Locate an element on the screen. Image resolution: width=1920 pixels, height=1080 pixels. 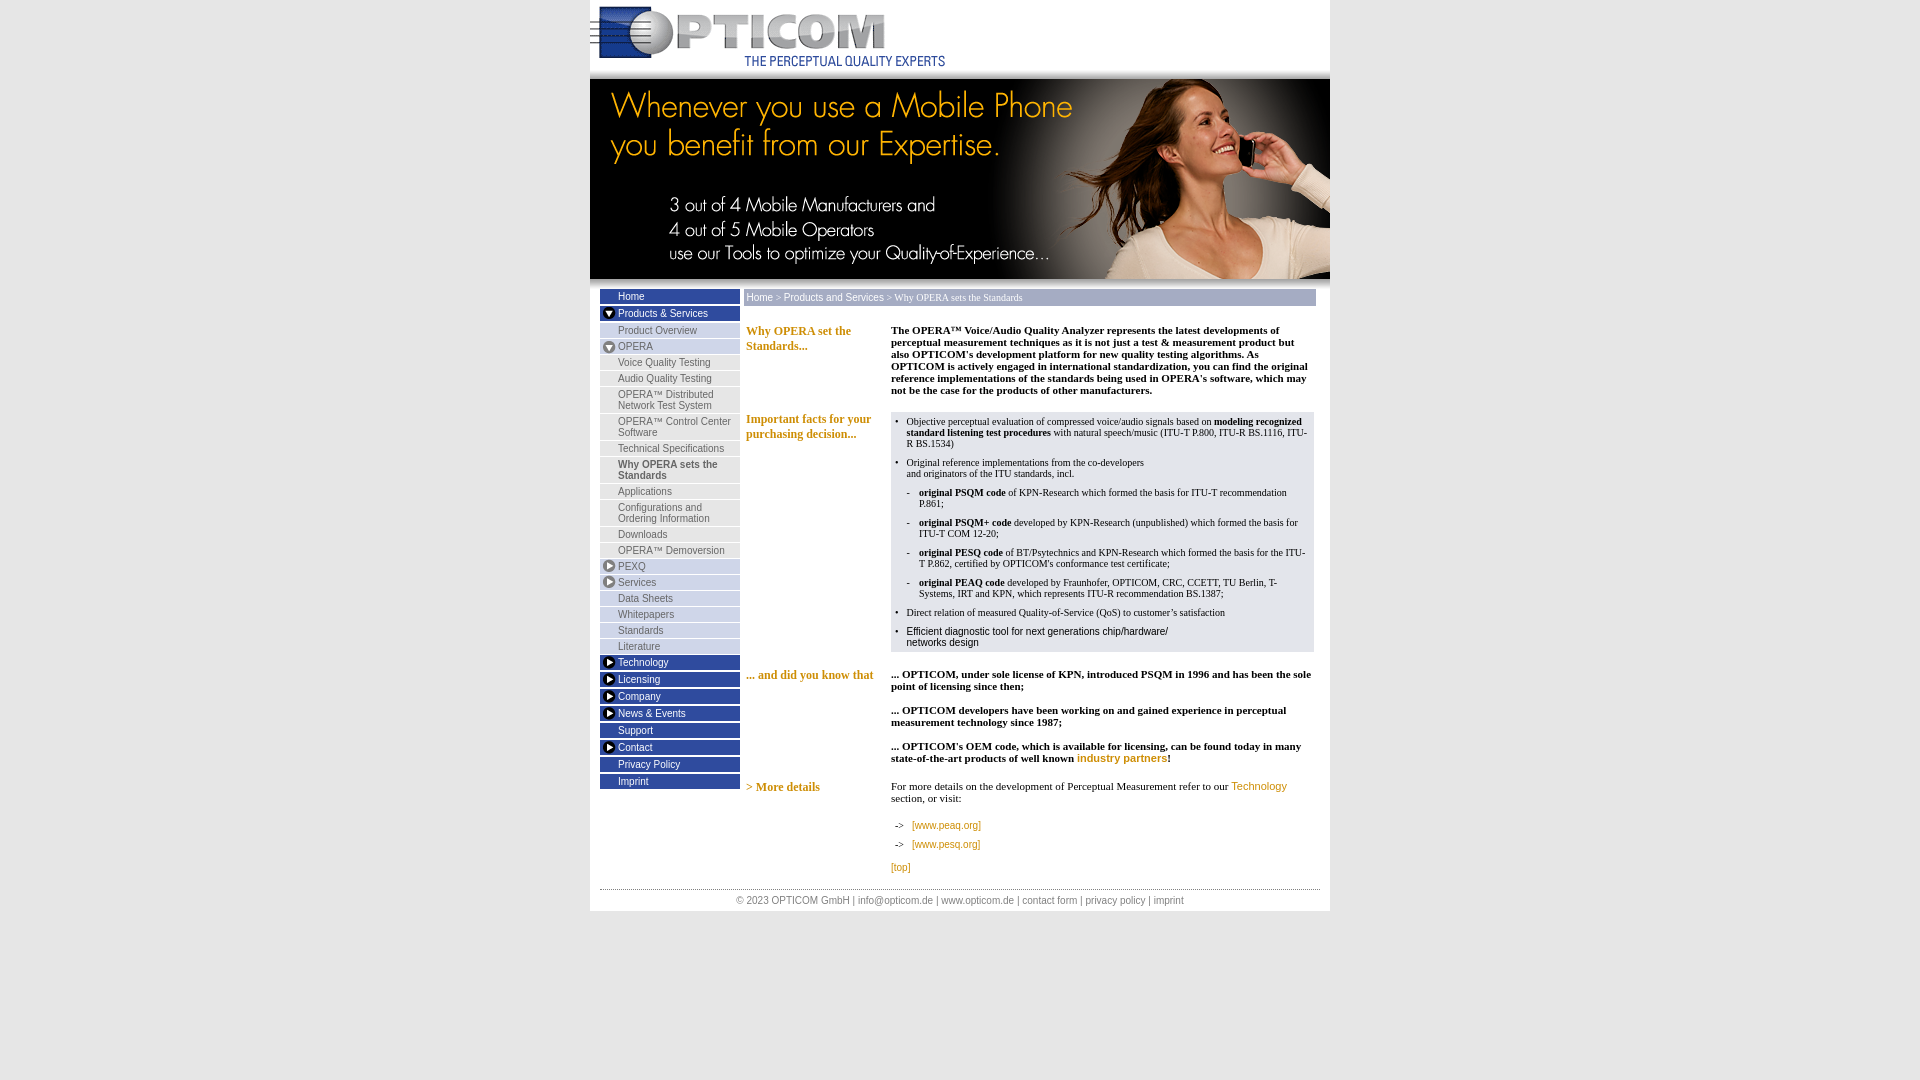
OPERA is located at coordinates (606, 346).